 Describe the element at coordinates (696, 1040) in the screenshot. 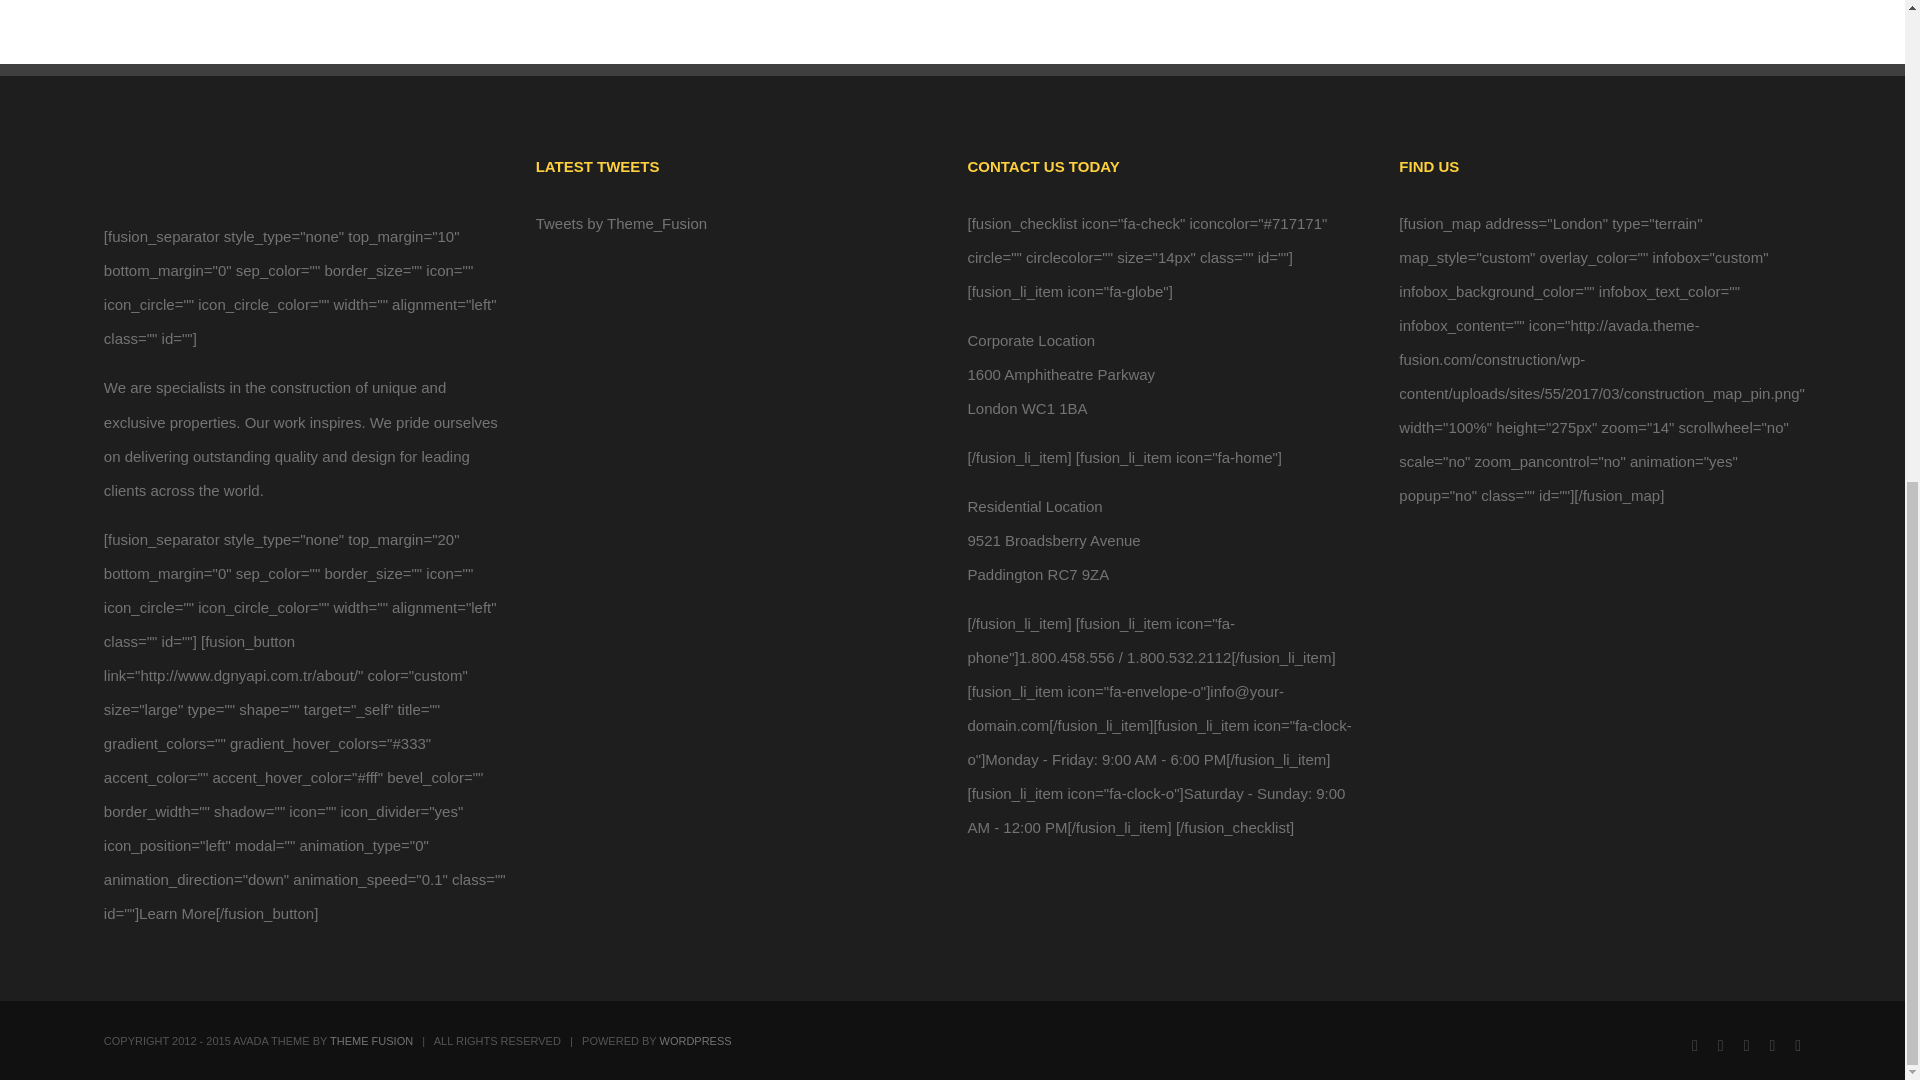

I see `WORDPRESS` at that location.